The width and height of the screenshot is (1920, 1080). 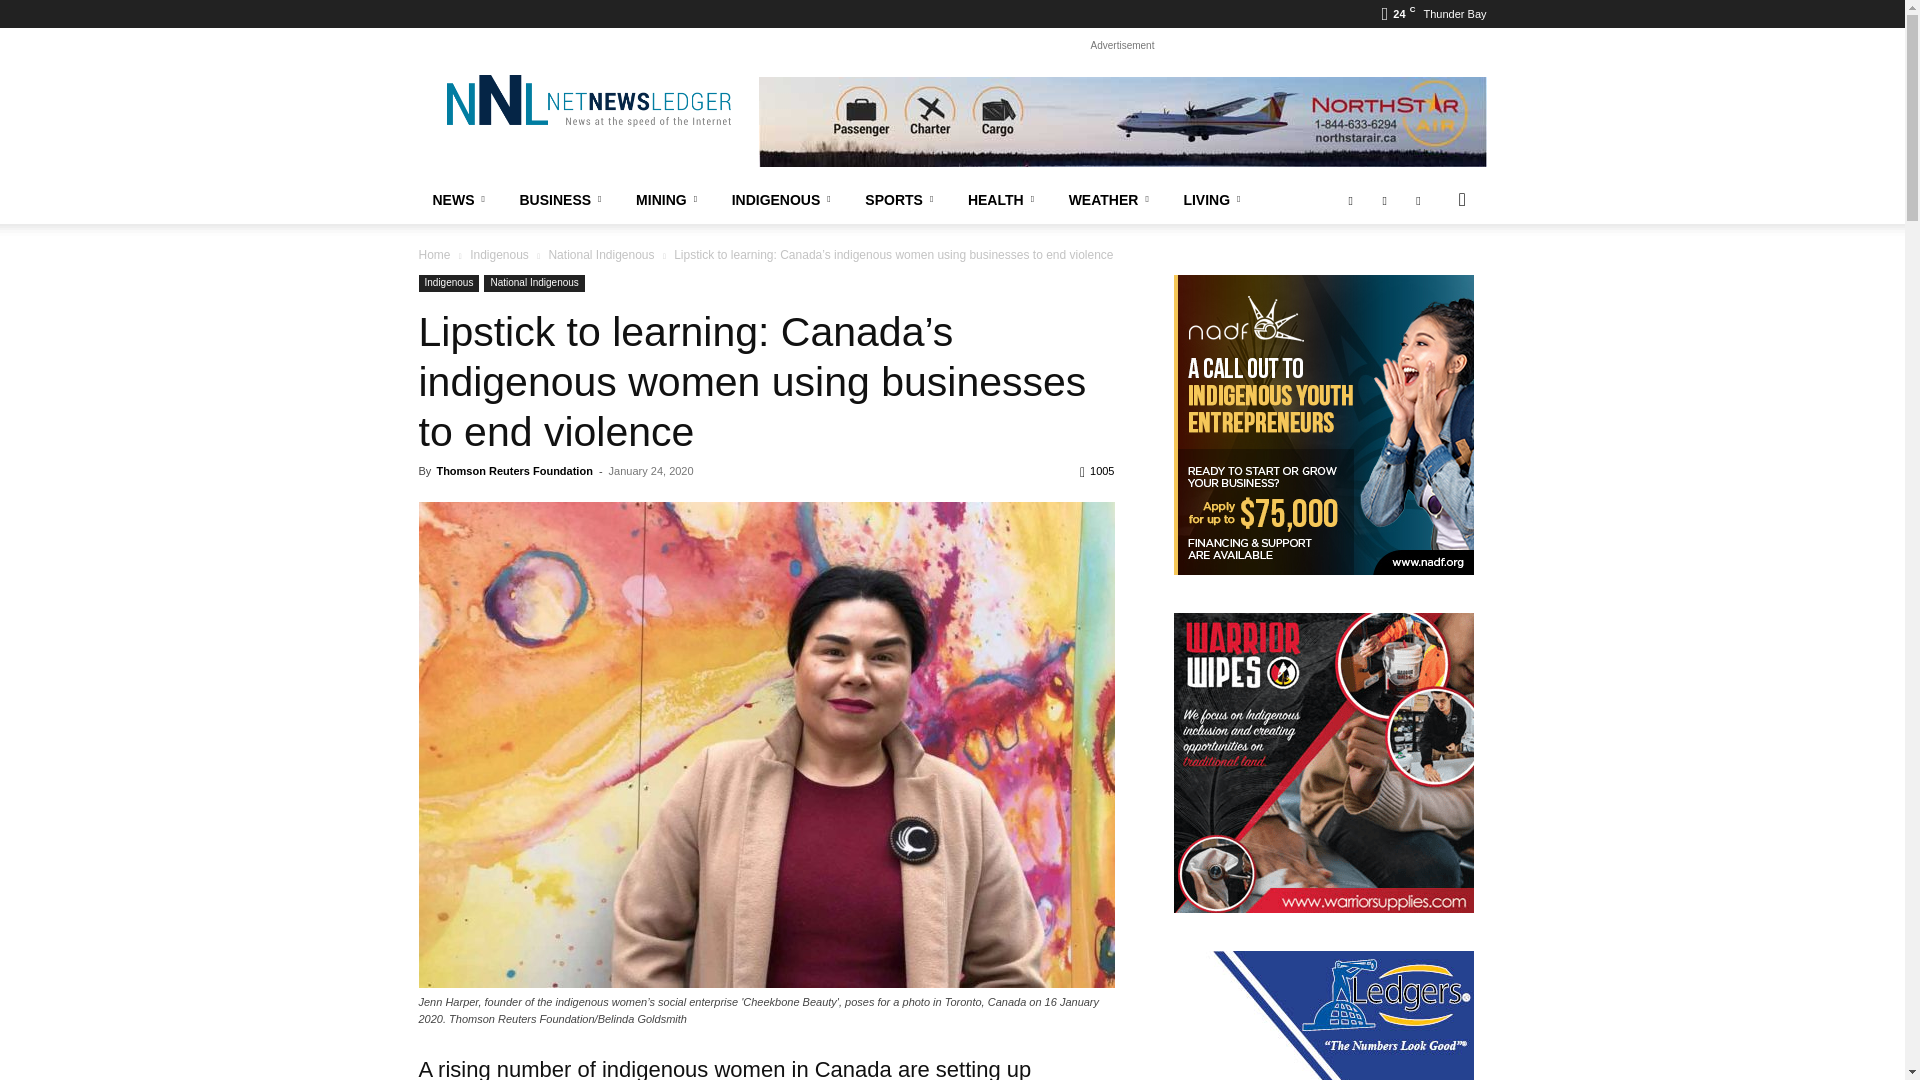 What do you see at coordinates (600, 255) in the screenshot?
I see `View all posts in National Indigenous` at bounding box center [600, 255].